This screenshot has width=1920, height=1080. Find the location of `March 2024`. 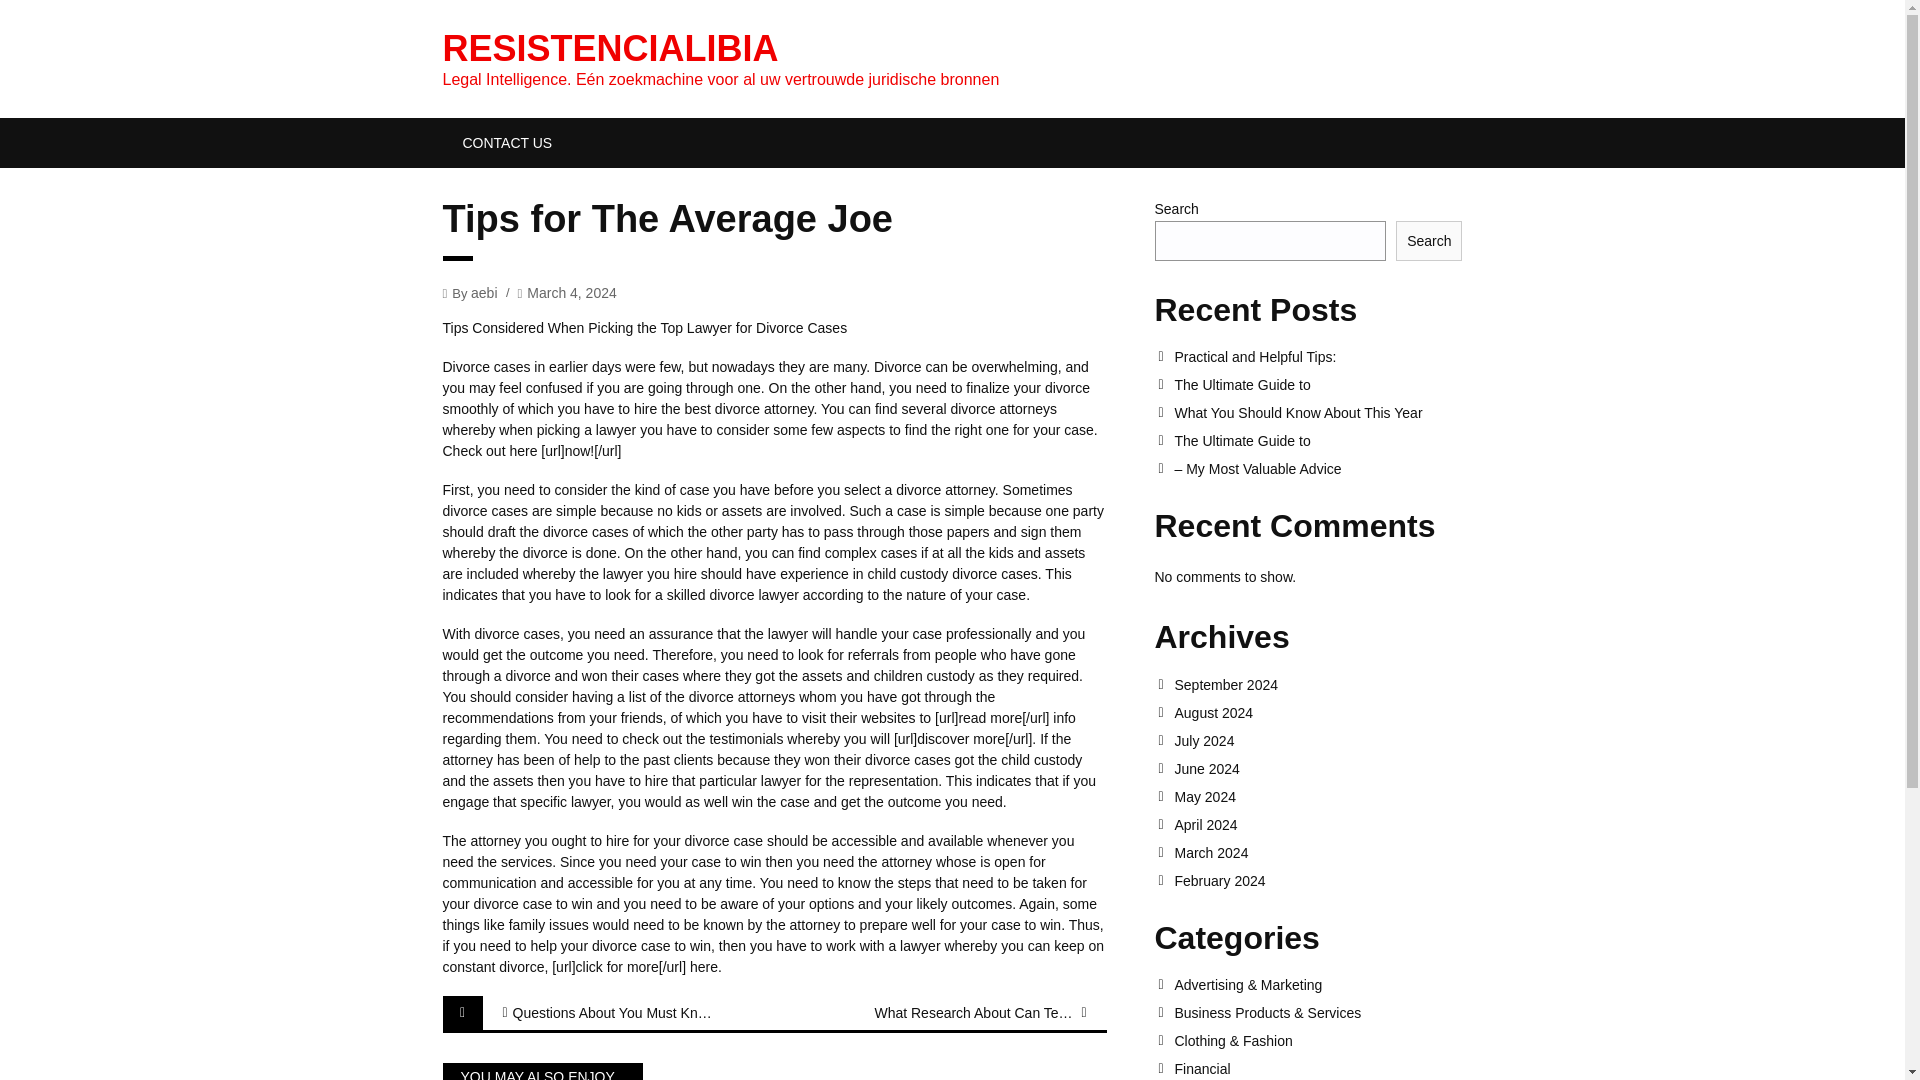

March 2024 is located at coordinates (1317, 852).